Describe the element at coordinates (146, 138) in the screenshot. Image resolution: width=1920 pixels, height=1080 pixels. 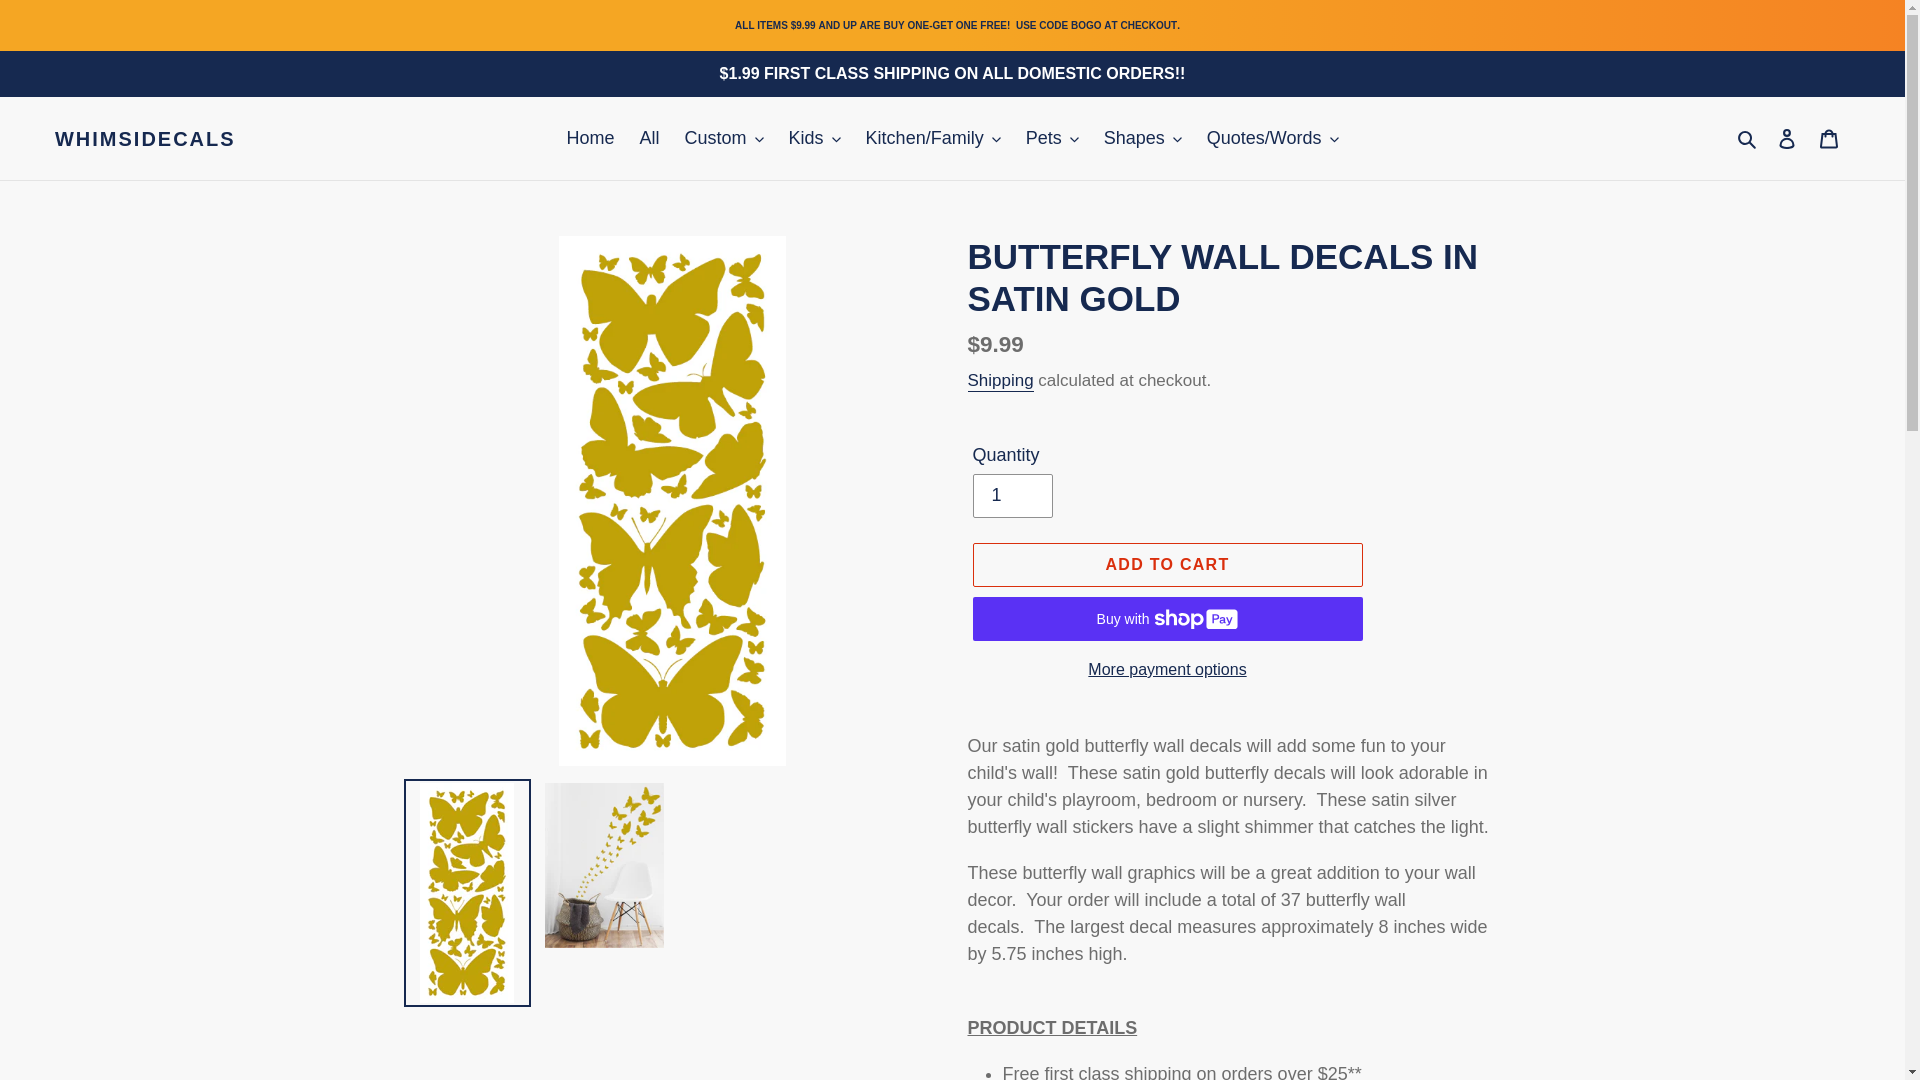
I see `WHIMSIDECALS` at that location.